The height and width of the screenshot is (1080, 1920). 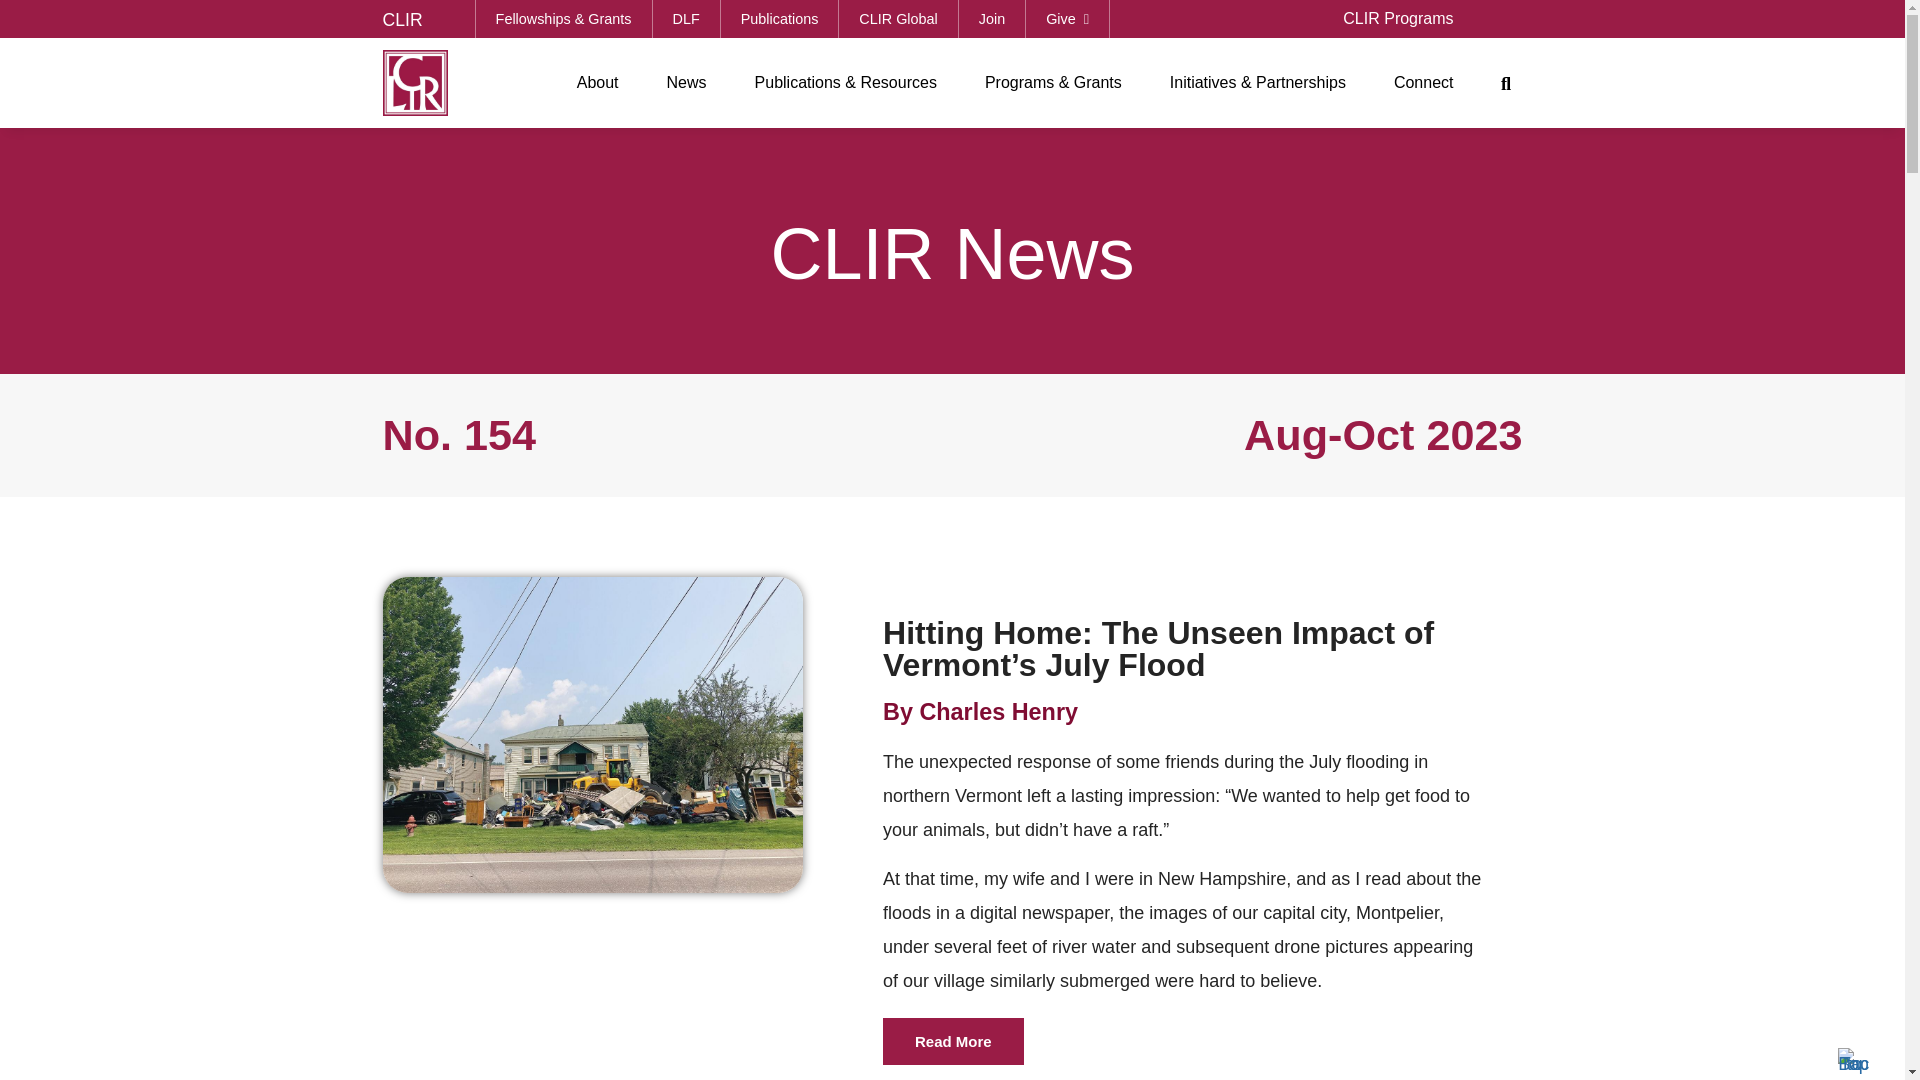 What do you see at coordinates (598, 82) in the screenshot?
I see `About` at bounding box center [598, 82].